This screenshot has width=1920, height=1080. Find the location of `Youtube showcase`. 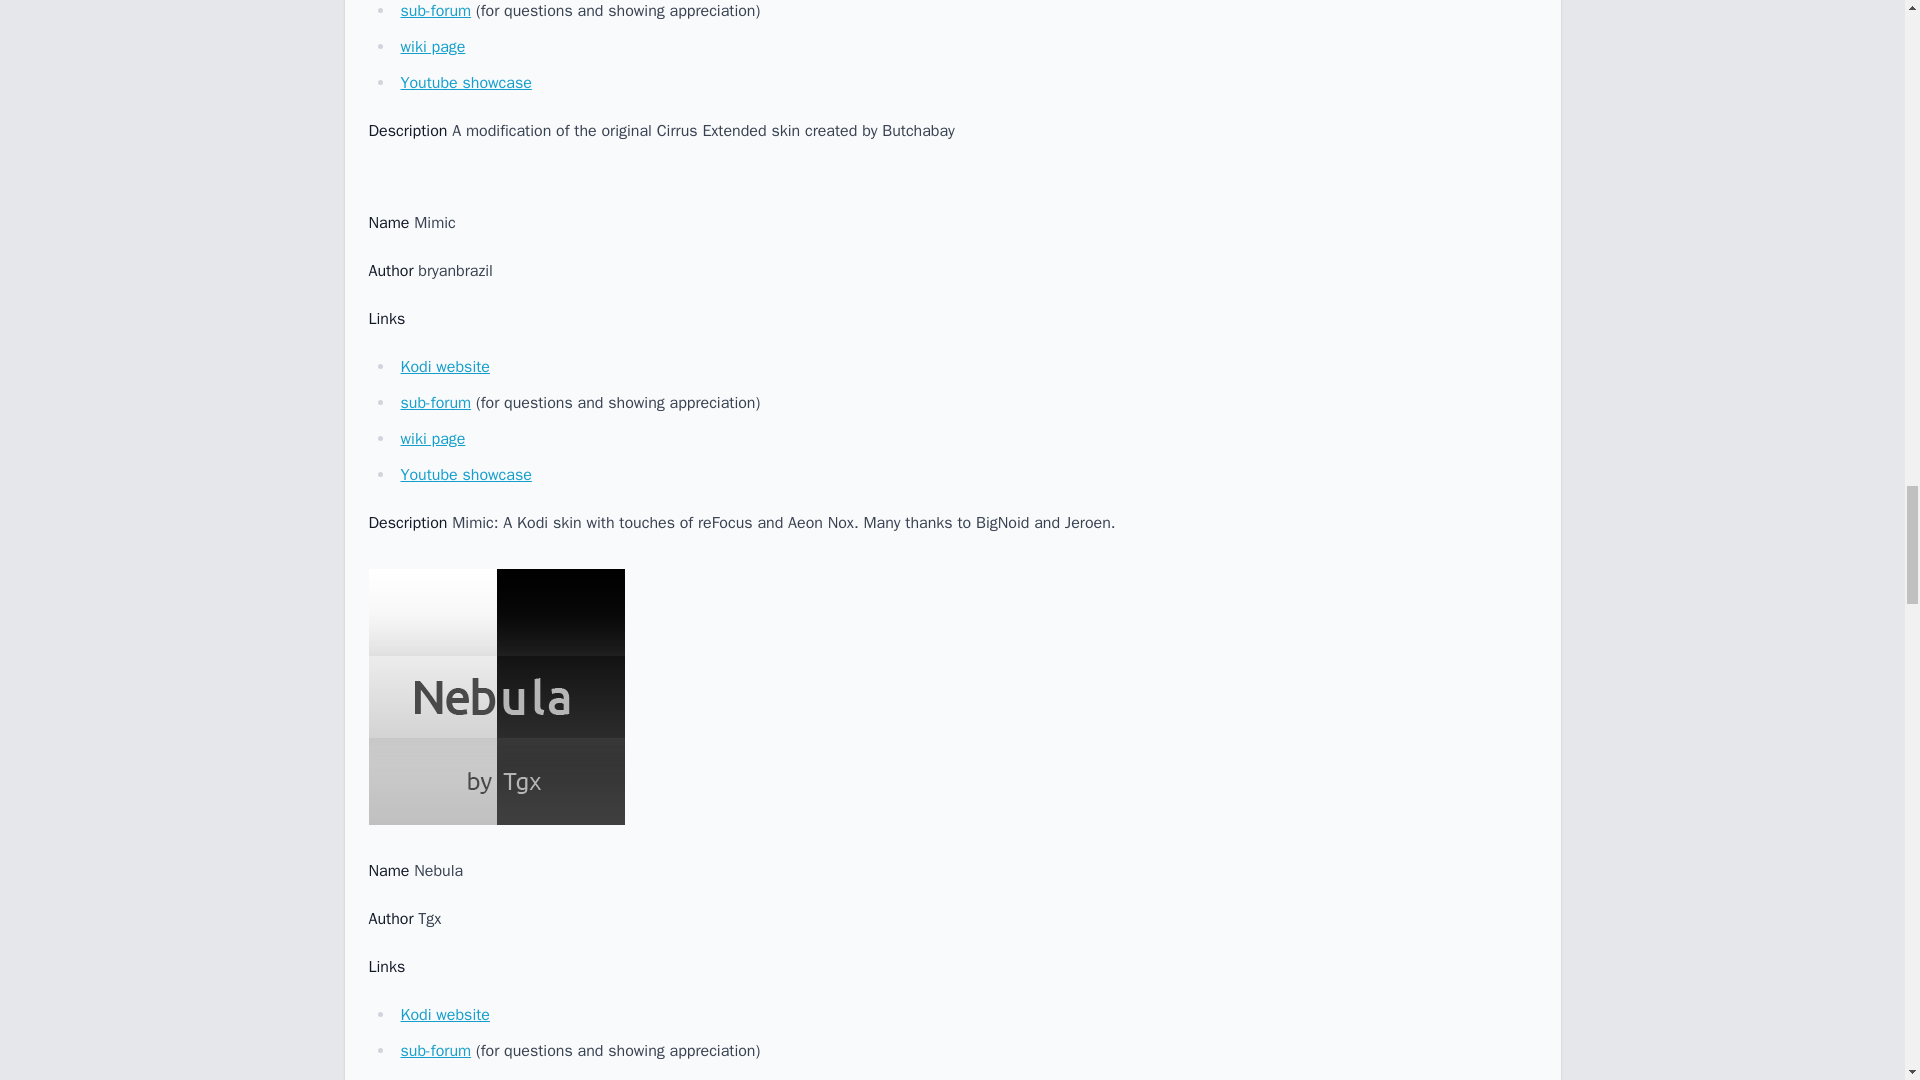

Youtube showcase is located at coordinates (465, 474).